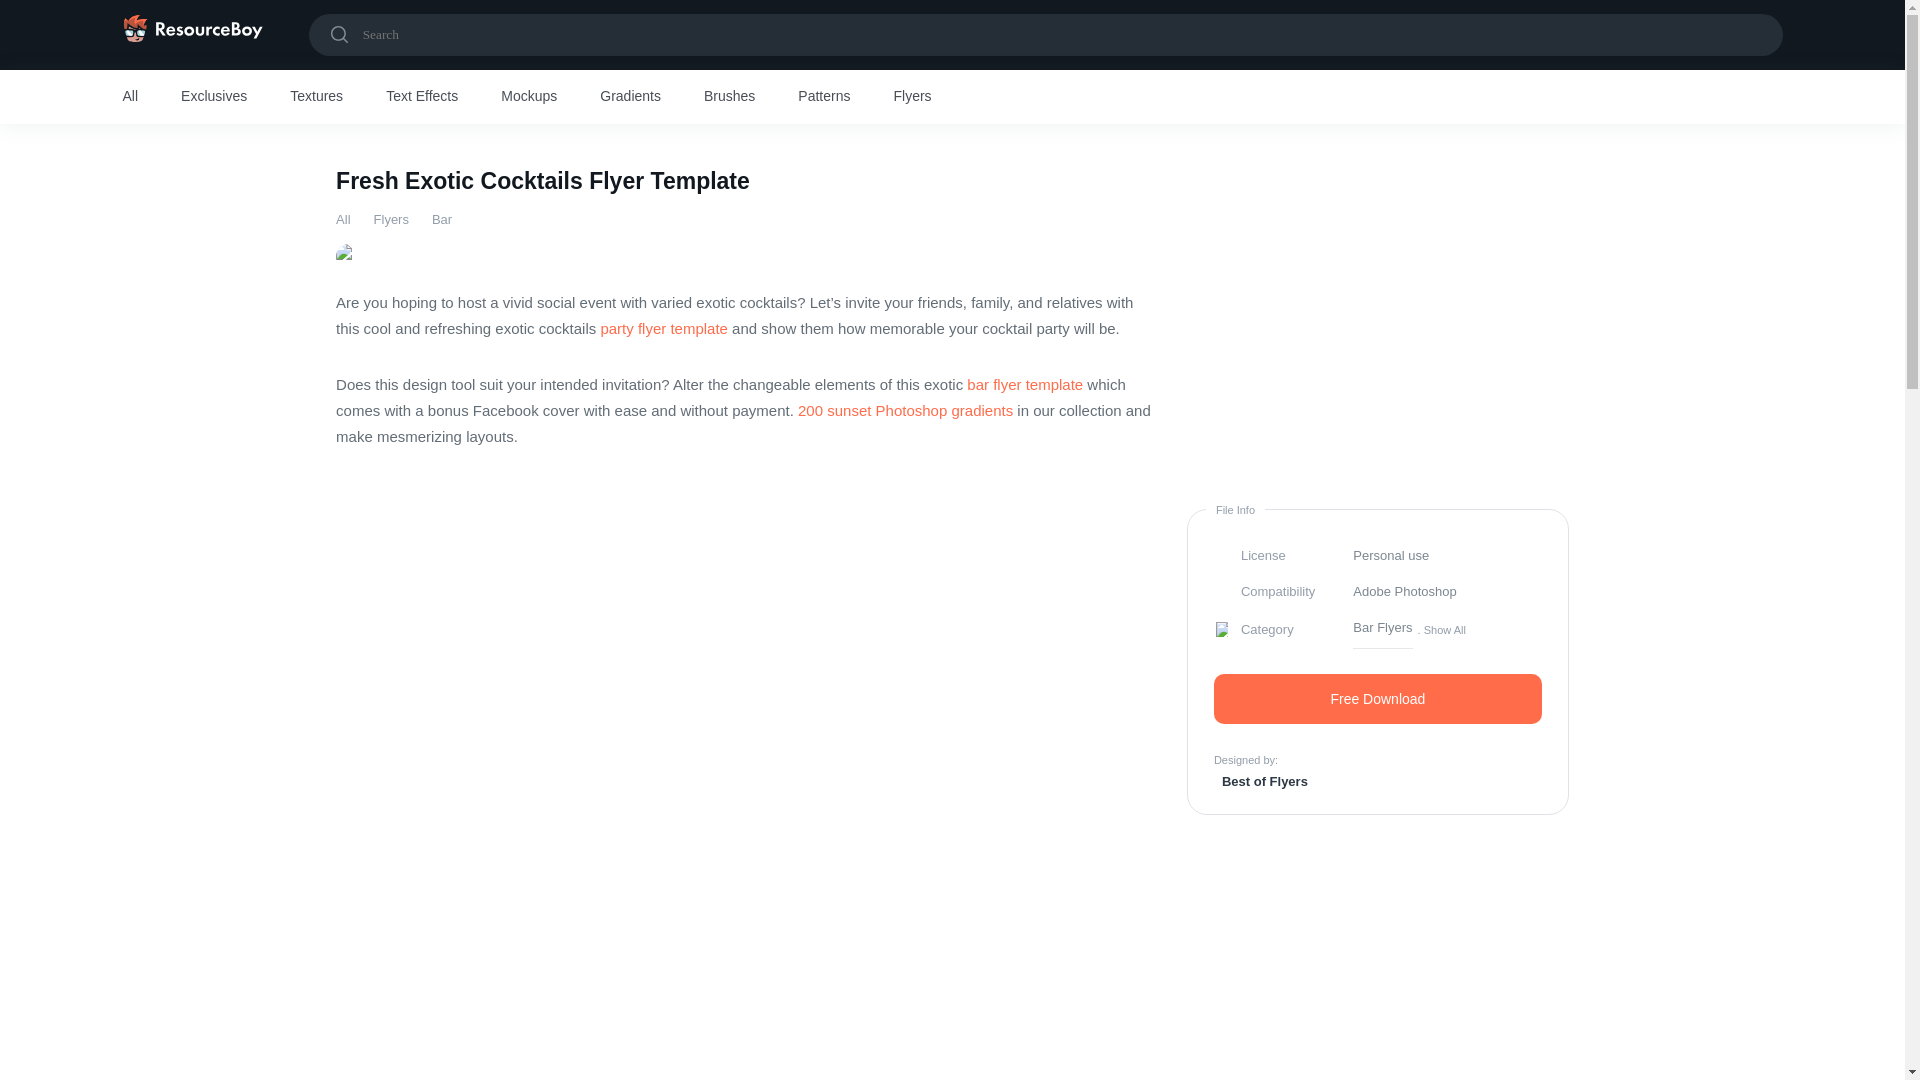  I want to click on Text Effects, so click(422, 97).